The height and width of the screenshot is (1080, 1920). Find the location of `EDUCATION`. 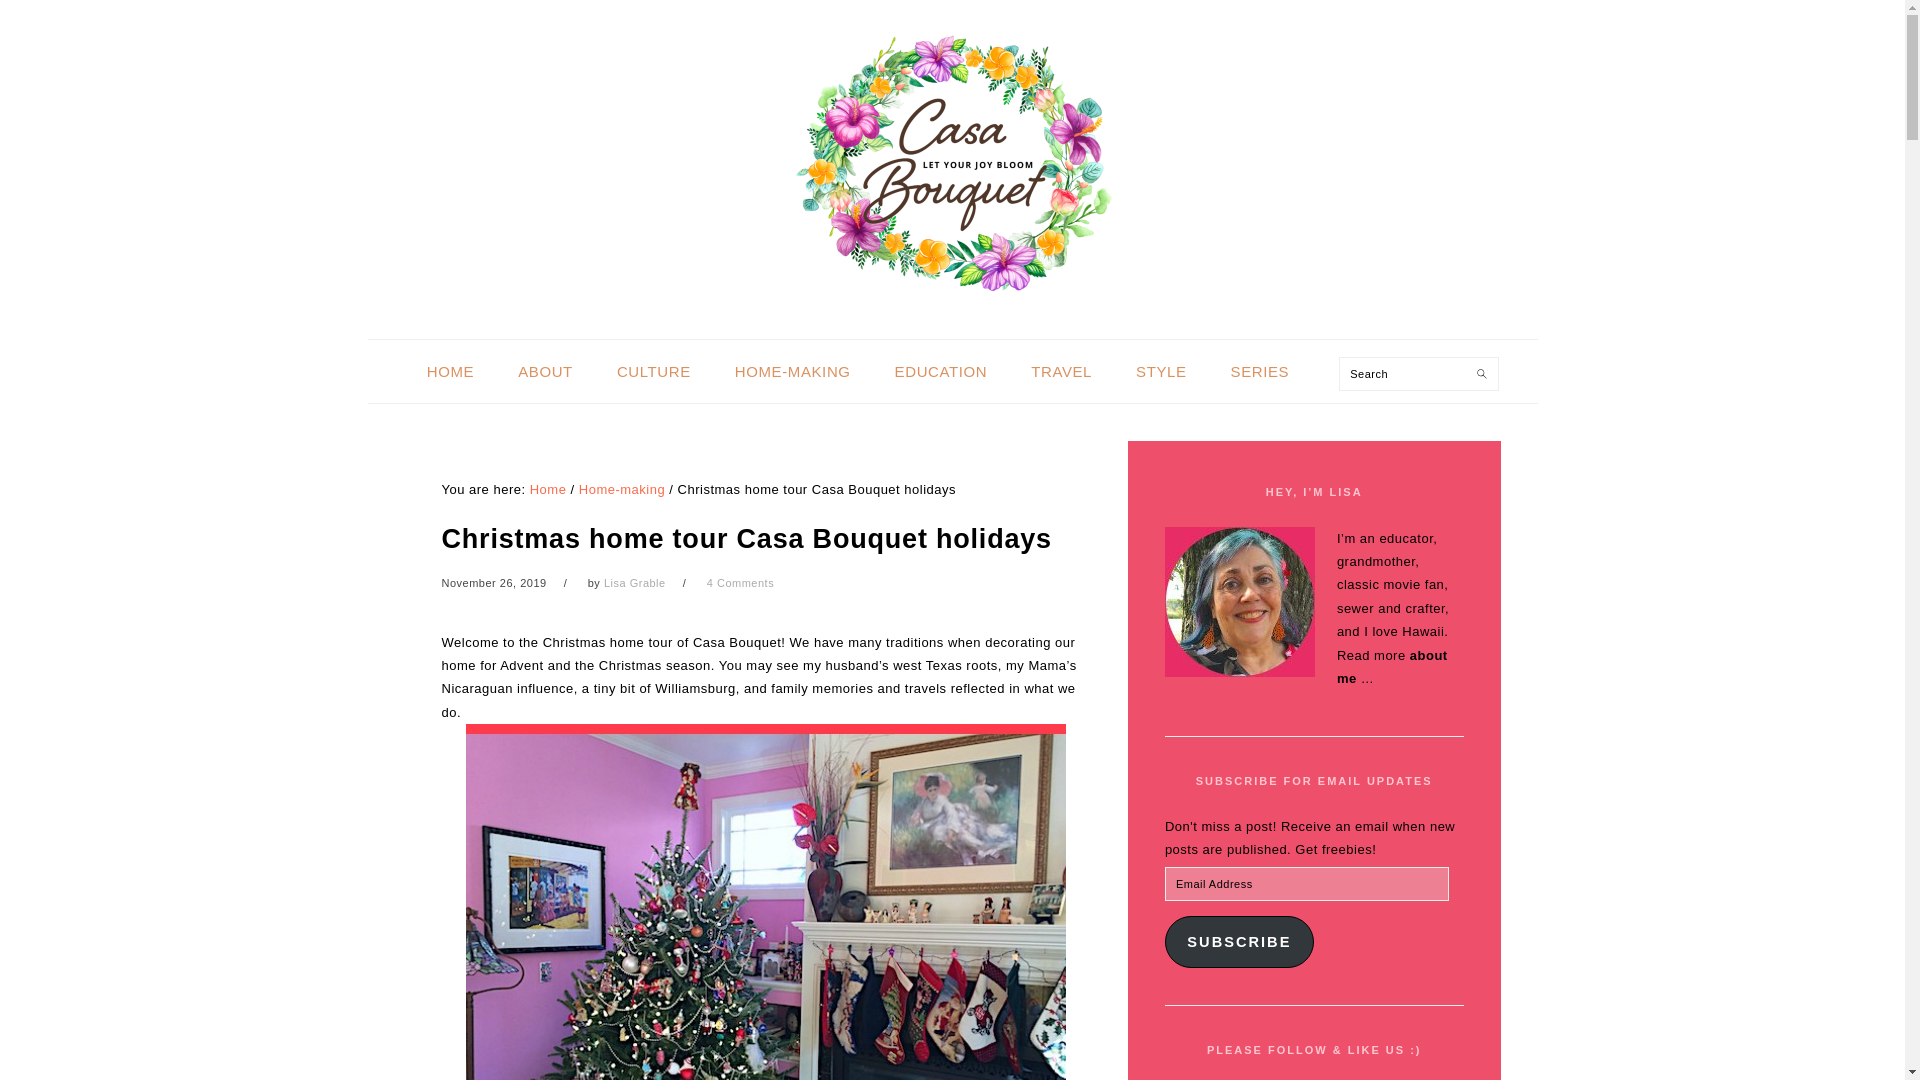

EDUCATION is located at coordinates (941, 371).